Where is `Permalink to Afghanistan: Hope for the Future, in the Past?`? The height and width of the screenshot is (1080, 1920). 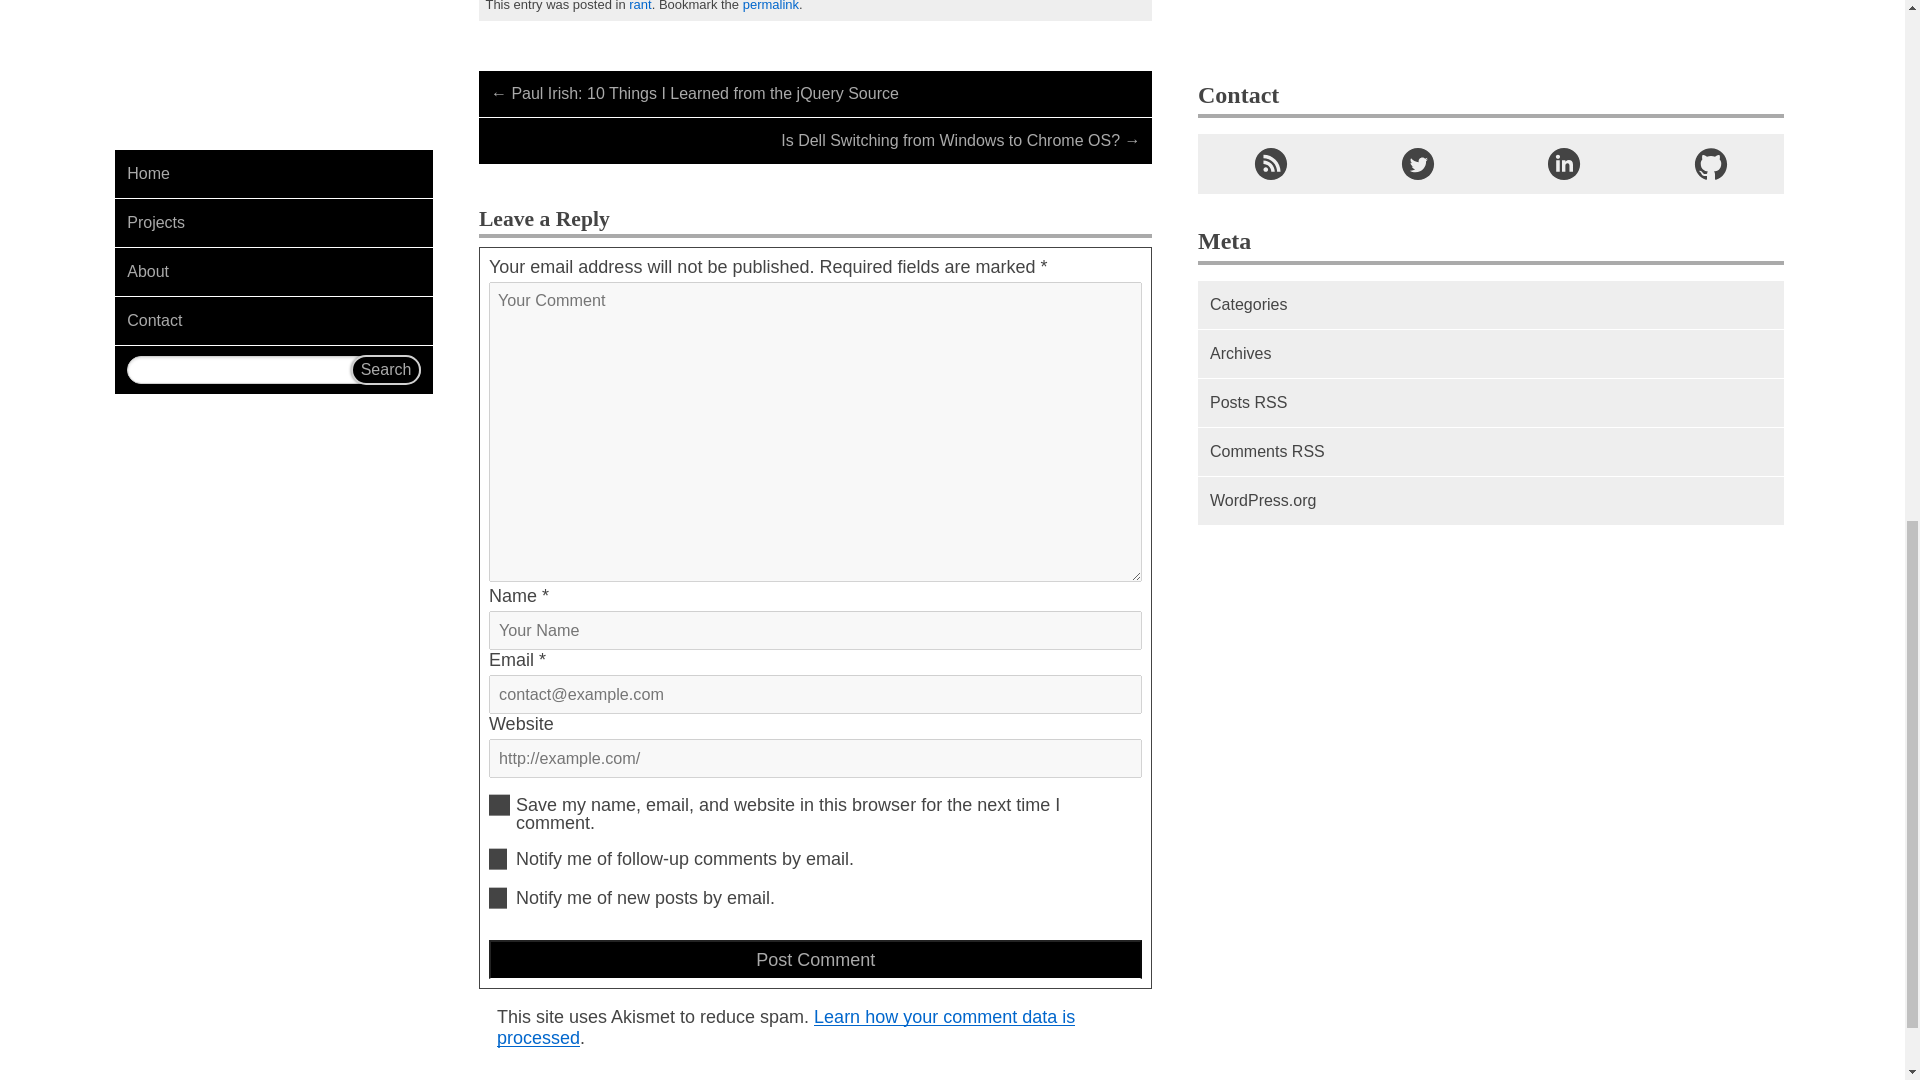
Permalink to Afghanistan: Hope for the Future, in the Past? is located at coordinates (770, 6).